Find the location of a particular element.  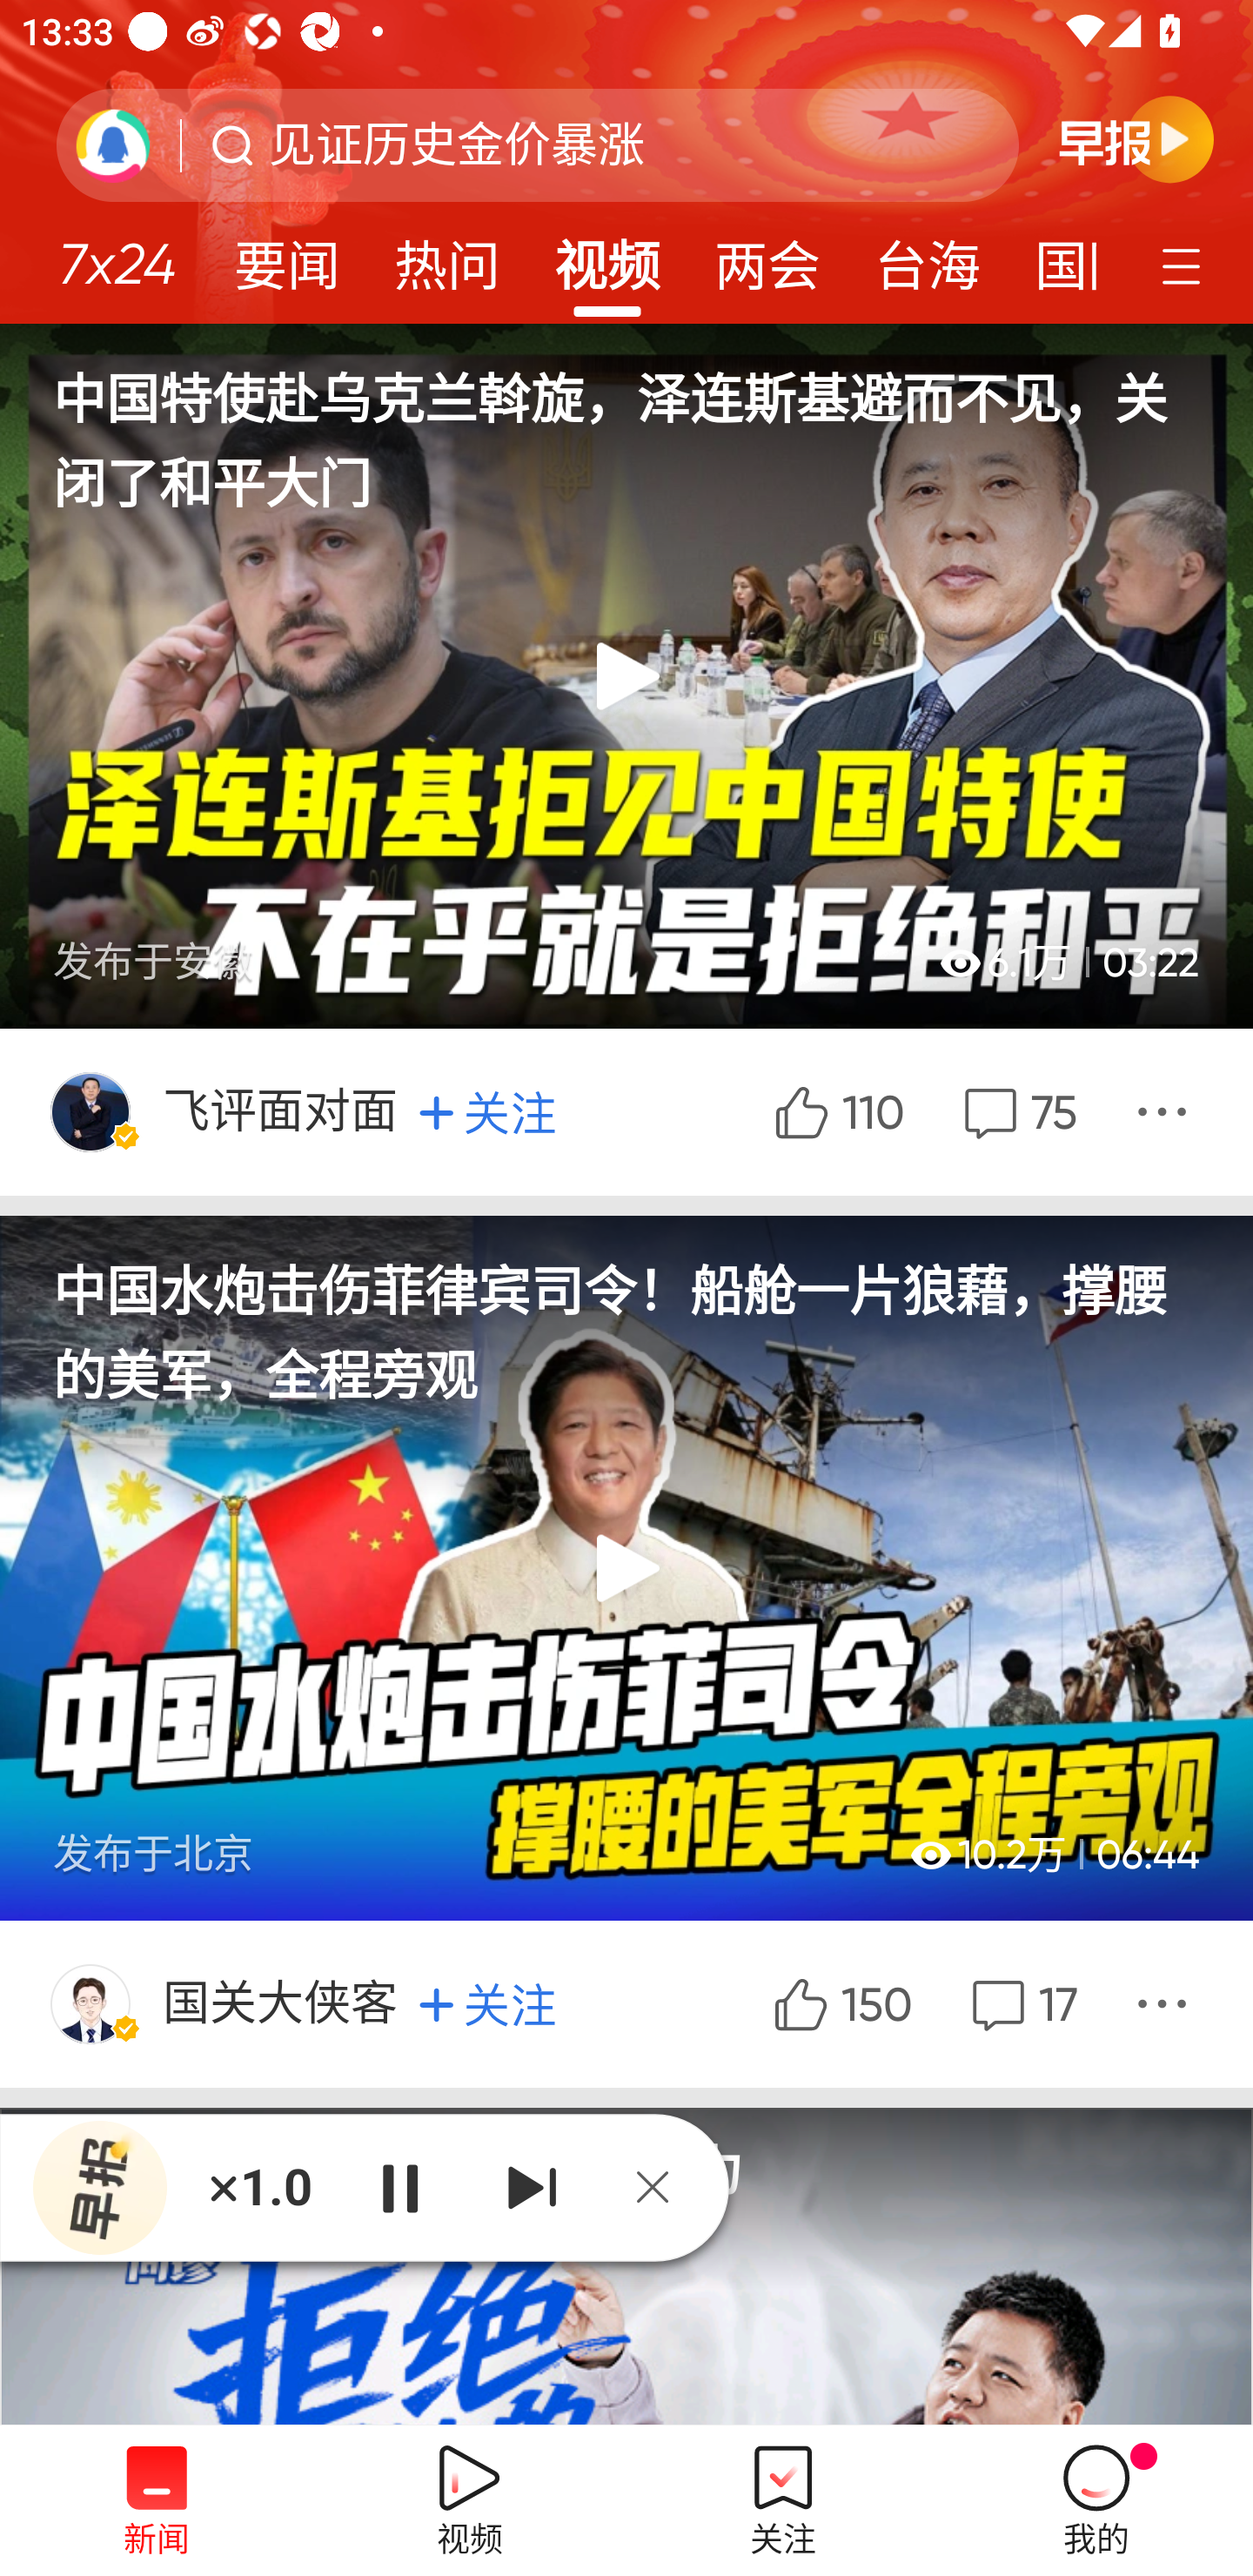

台海 is located at coordinates (927, 256).